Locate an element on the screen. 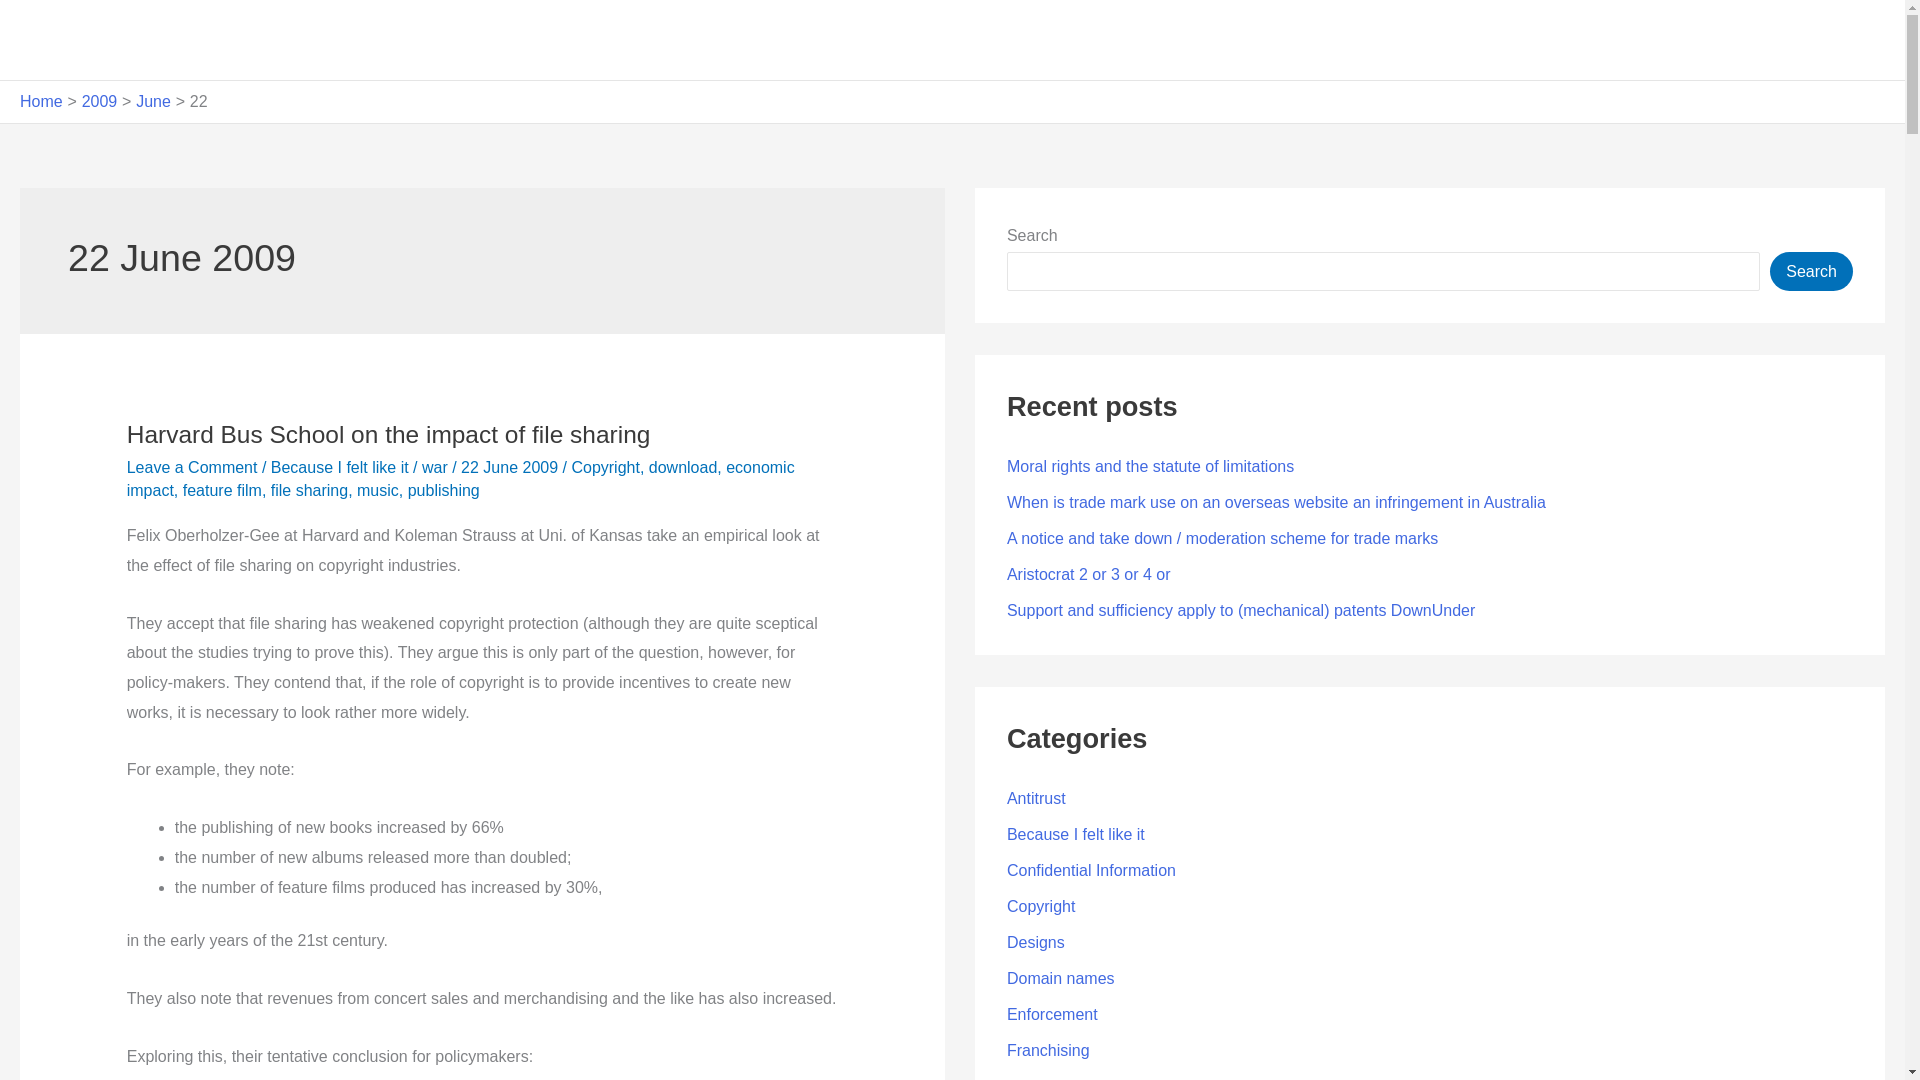 Image resolution: width=1920 pixels, height=1080 pixels. Because I felt like it is located at coordinates (339, 468).